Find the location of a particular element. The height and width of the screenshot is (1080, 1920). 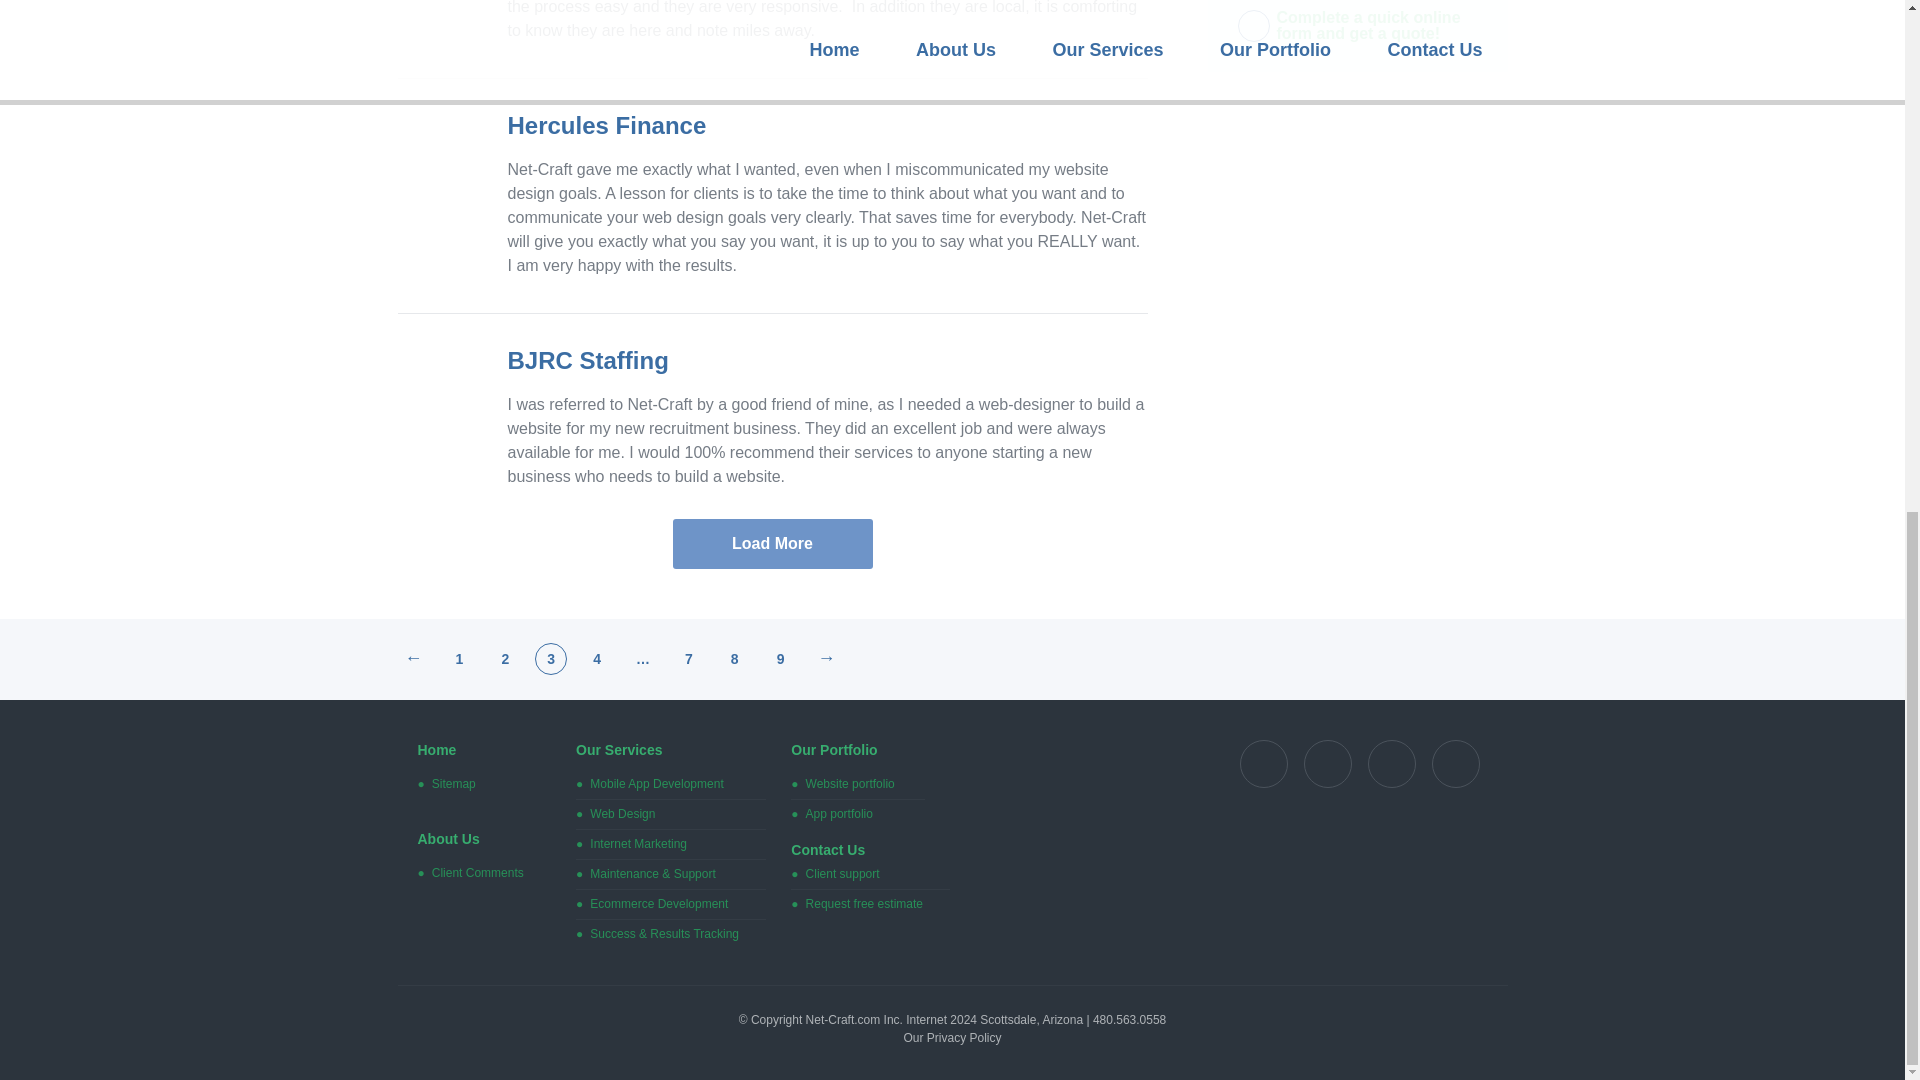

About Us is located at coordinates (449, 838).